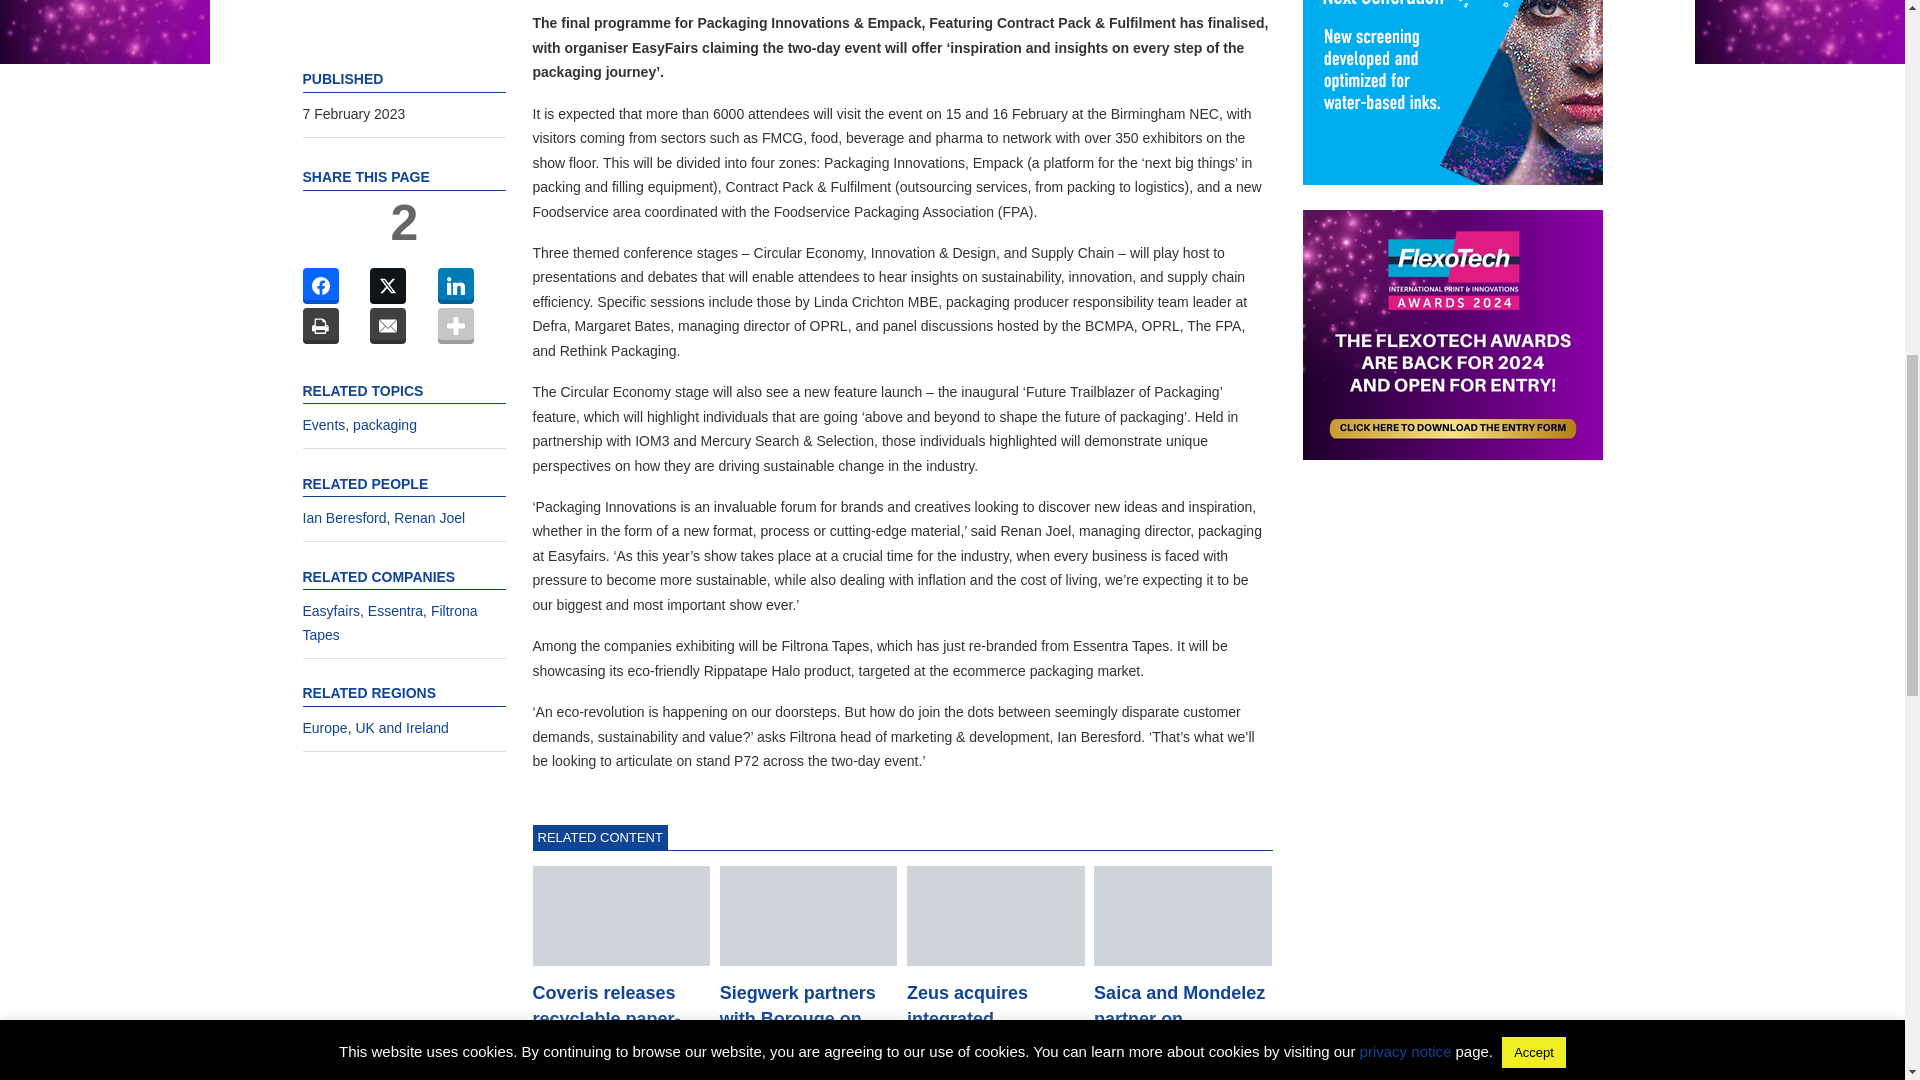 The width and height of the screenshot is (1920, 1080). I want to click on Siegwerk partners with Borouge on mono-material development, so click(809, 916).